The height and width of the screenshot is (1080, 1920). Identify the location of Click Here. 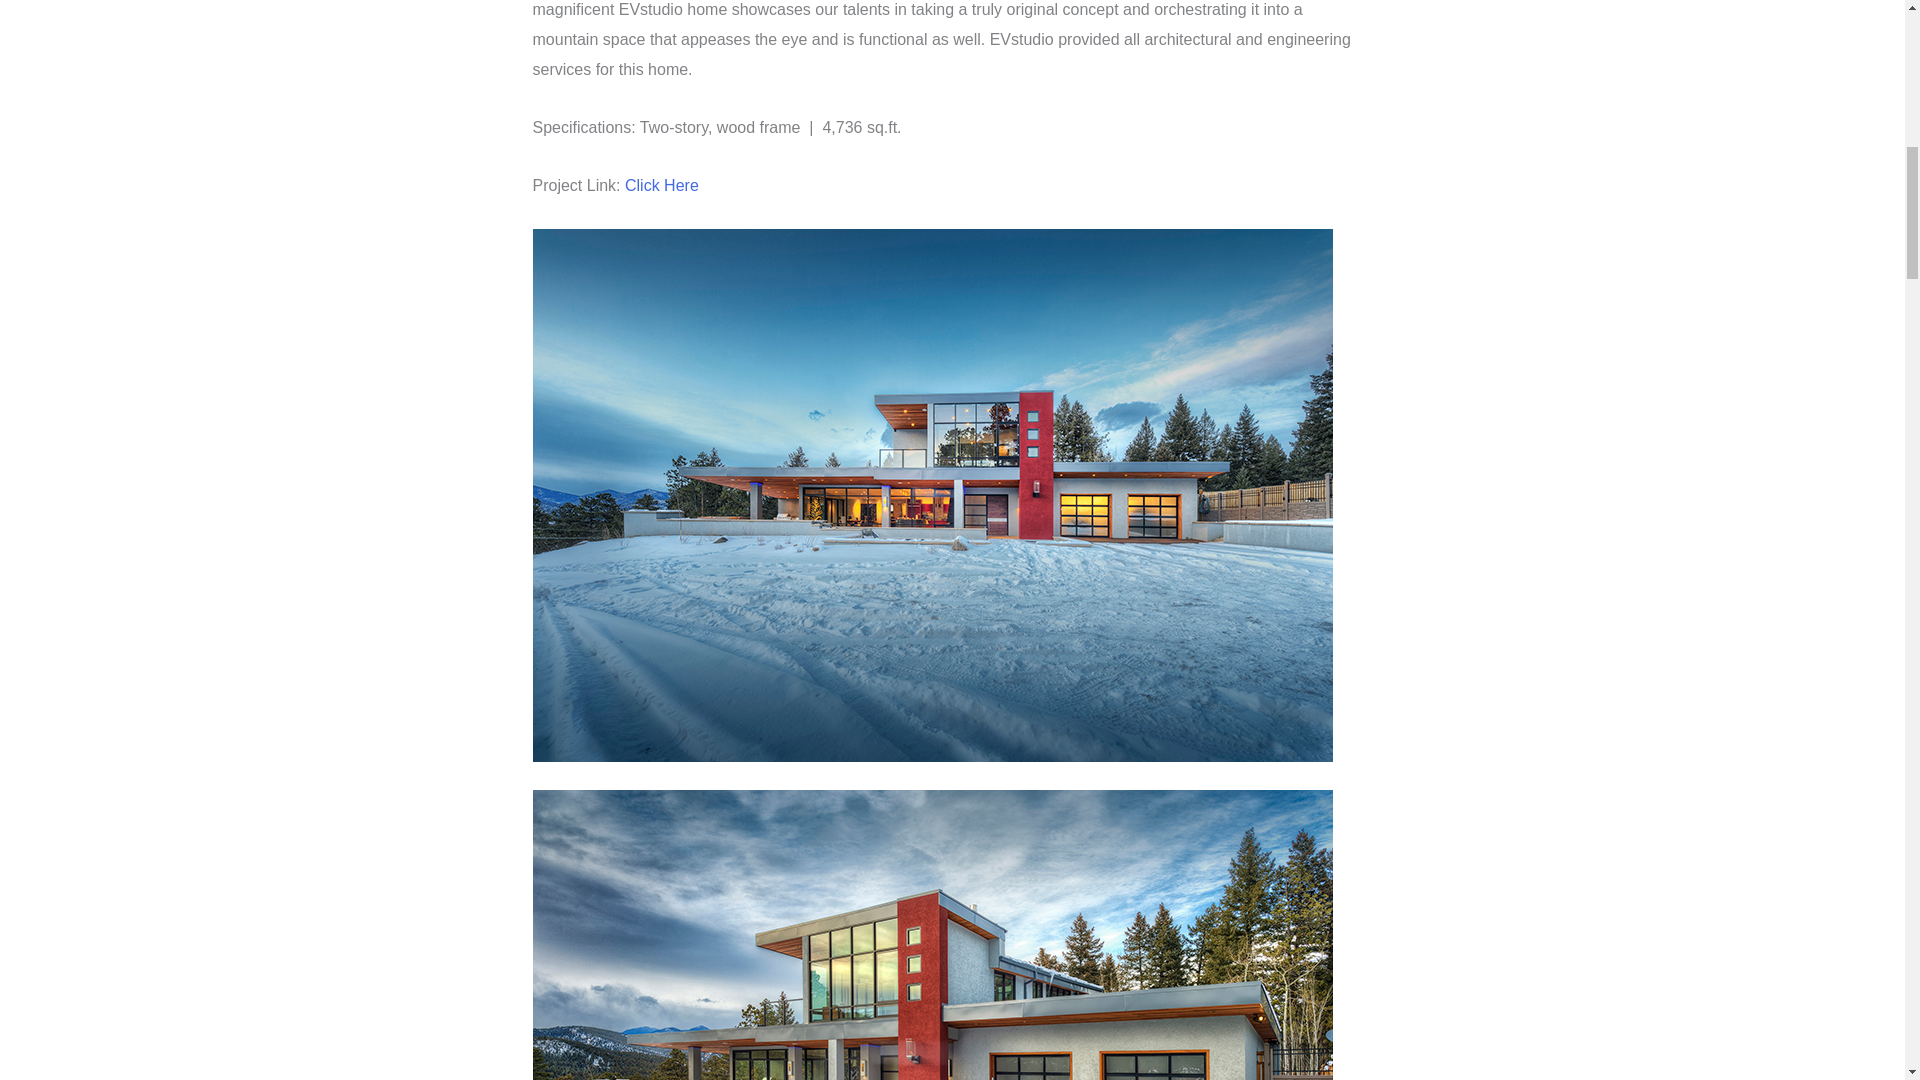
(662, 186).